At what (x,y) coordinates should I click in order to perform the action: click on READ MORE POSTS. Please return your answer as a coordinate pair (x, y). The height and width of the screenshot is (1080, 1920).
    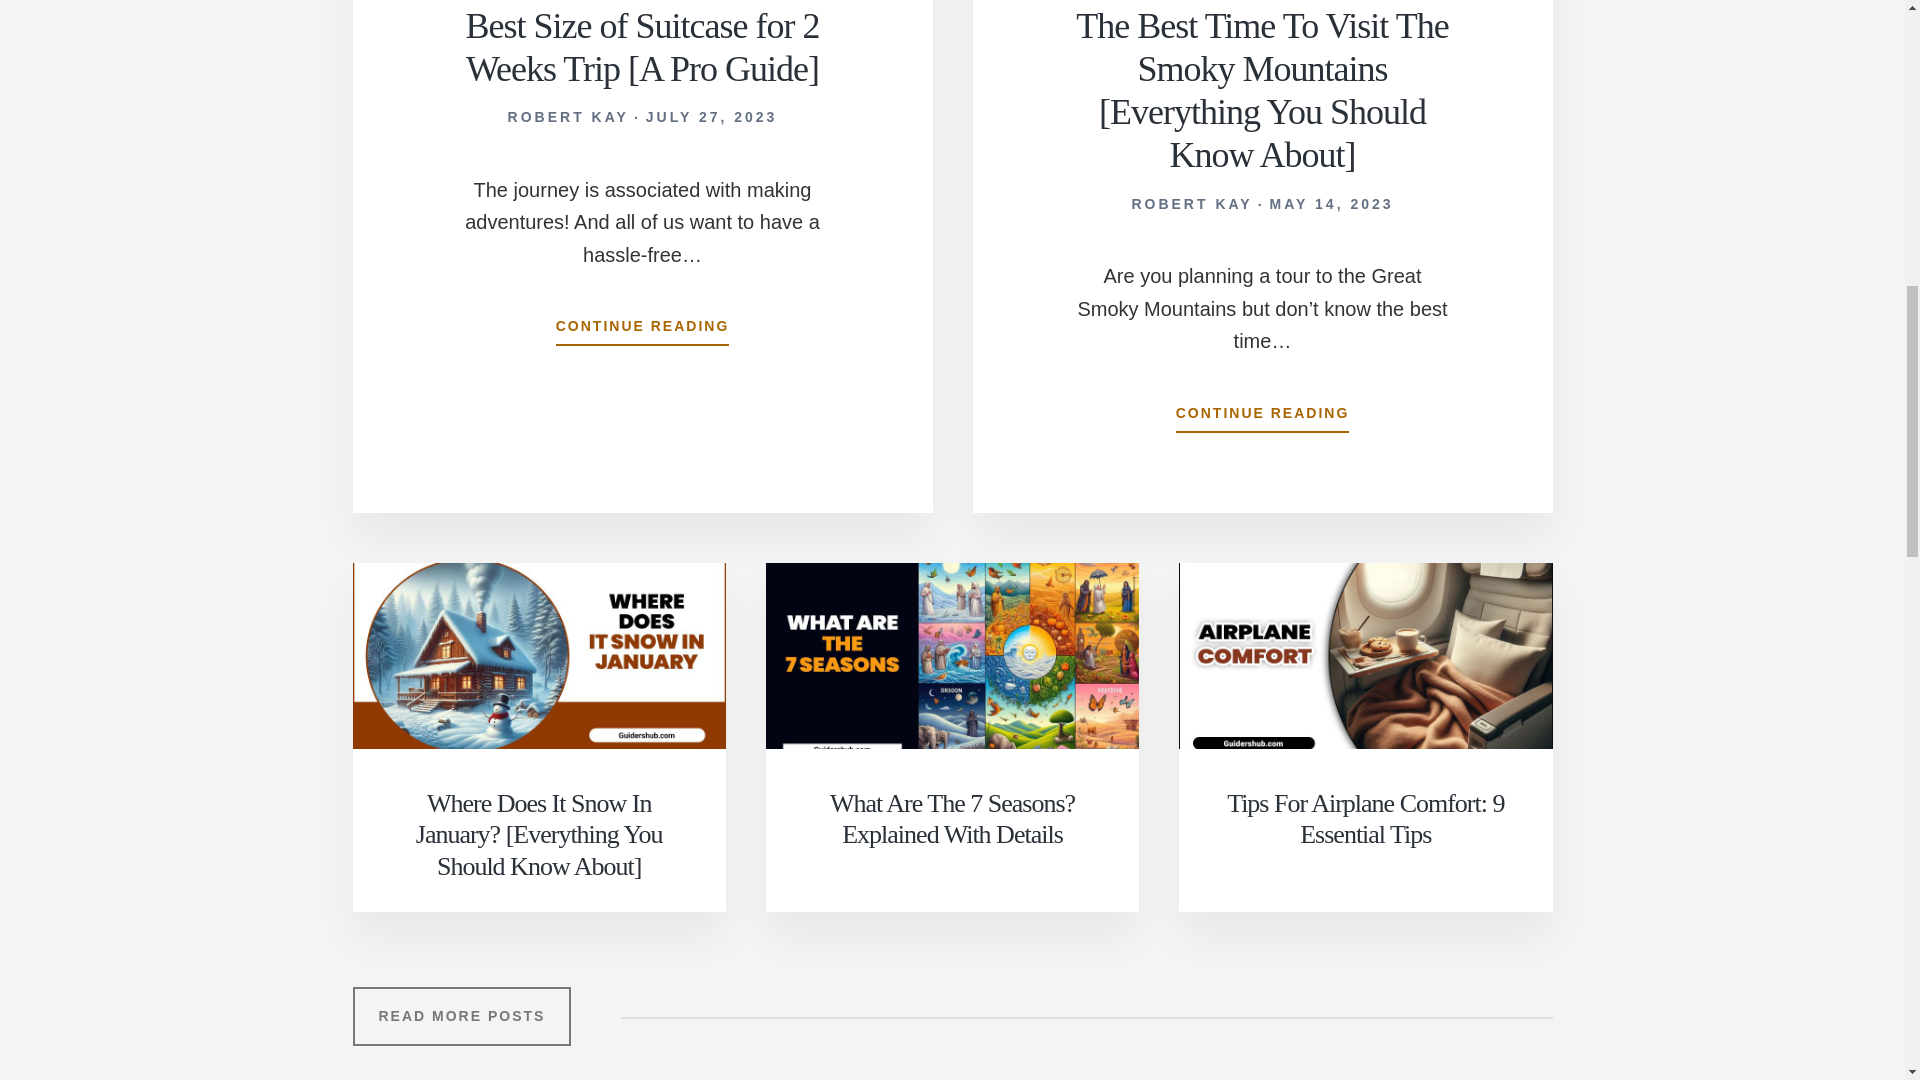
    Looking at the image, I should click on (460, 1016).